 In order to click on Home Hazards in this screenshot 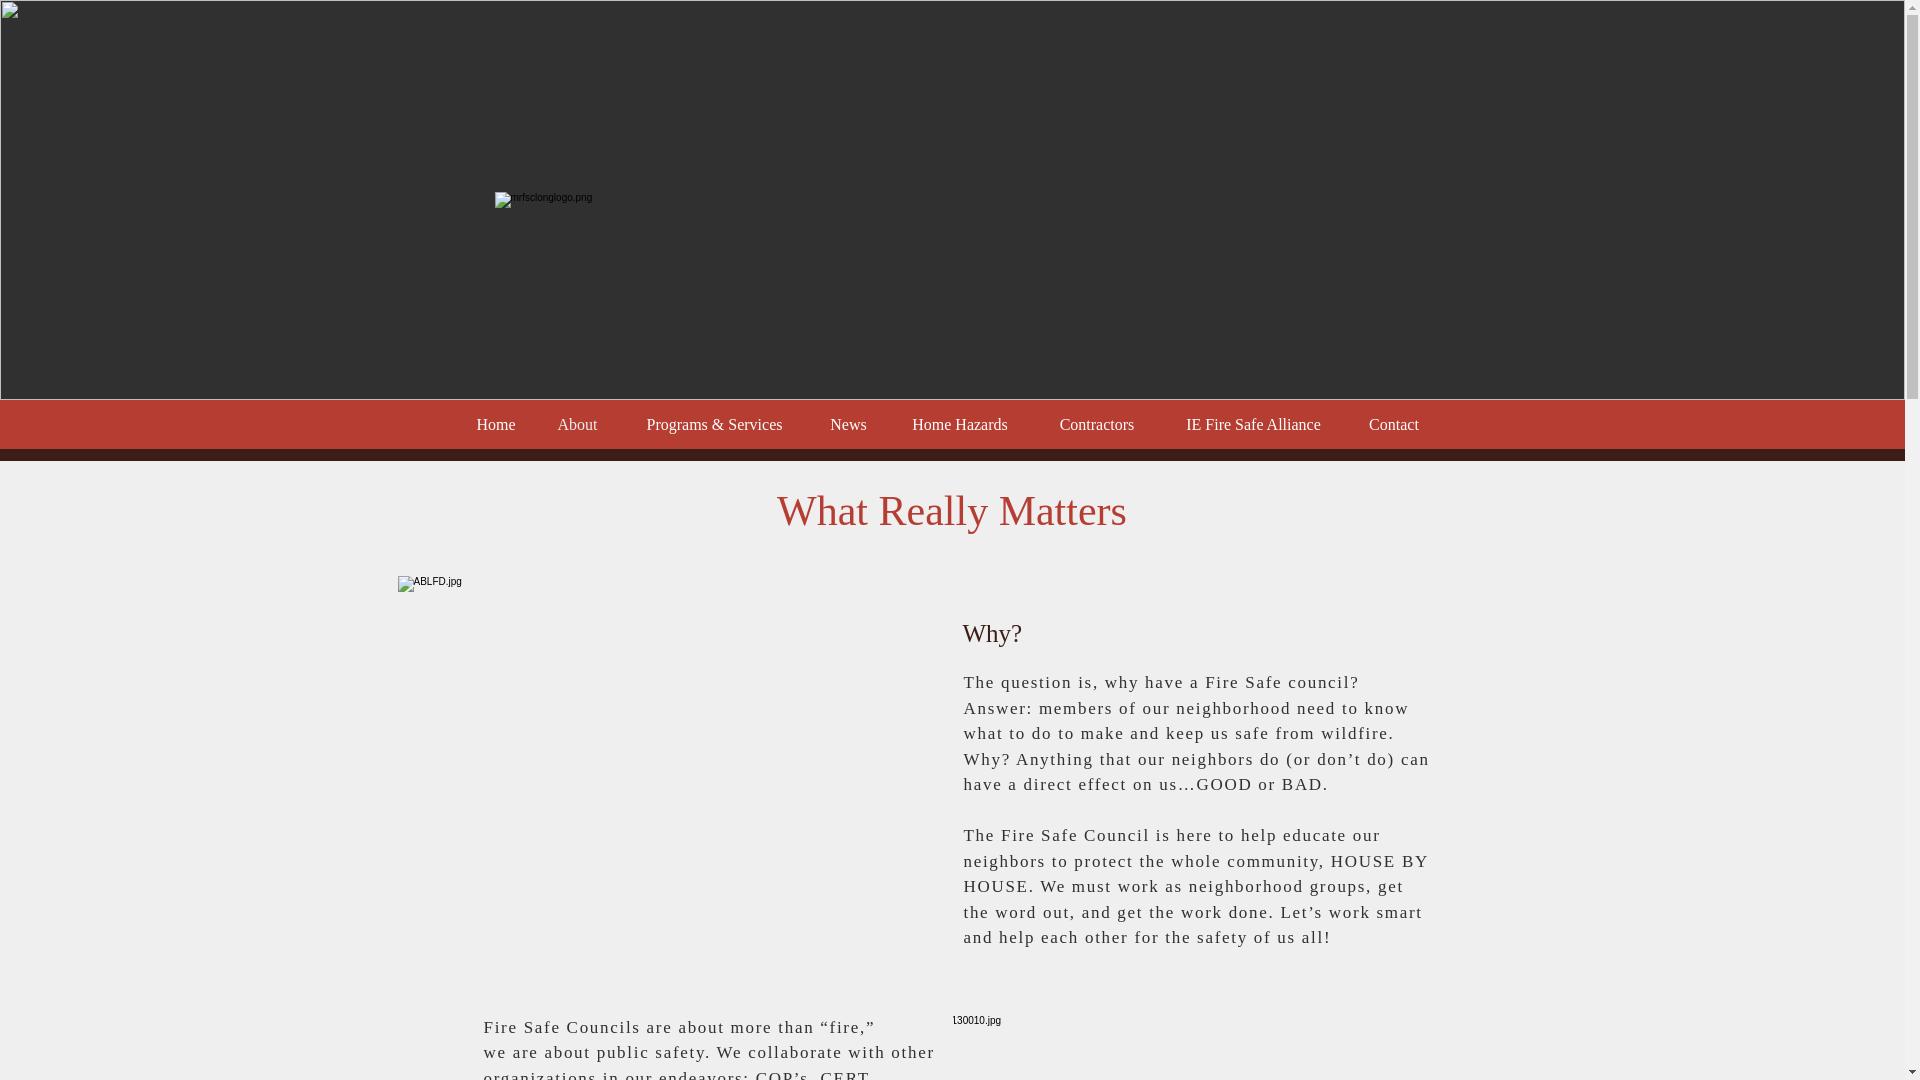, I will do `click(958, 424)`.